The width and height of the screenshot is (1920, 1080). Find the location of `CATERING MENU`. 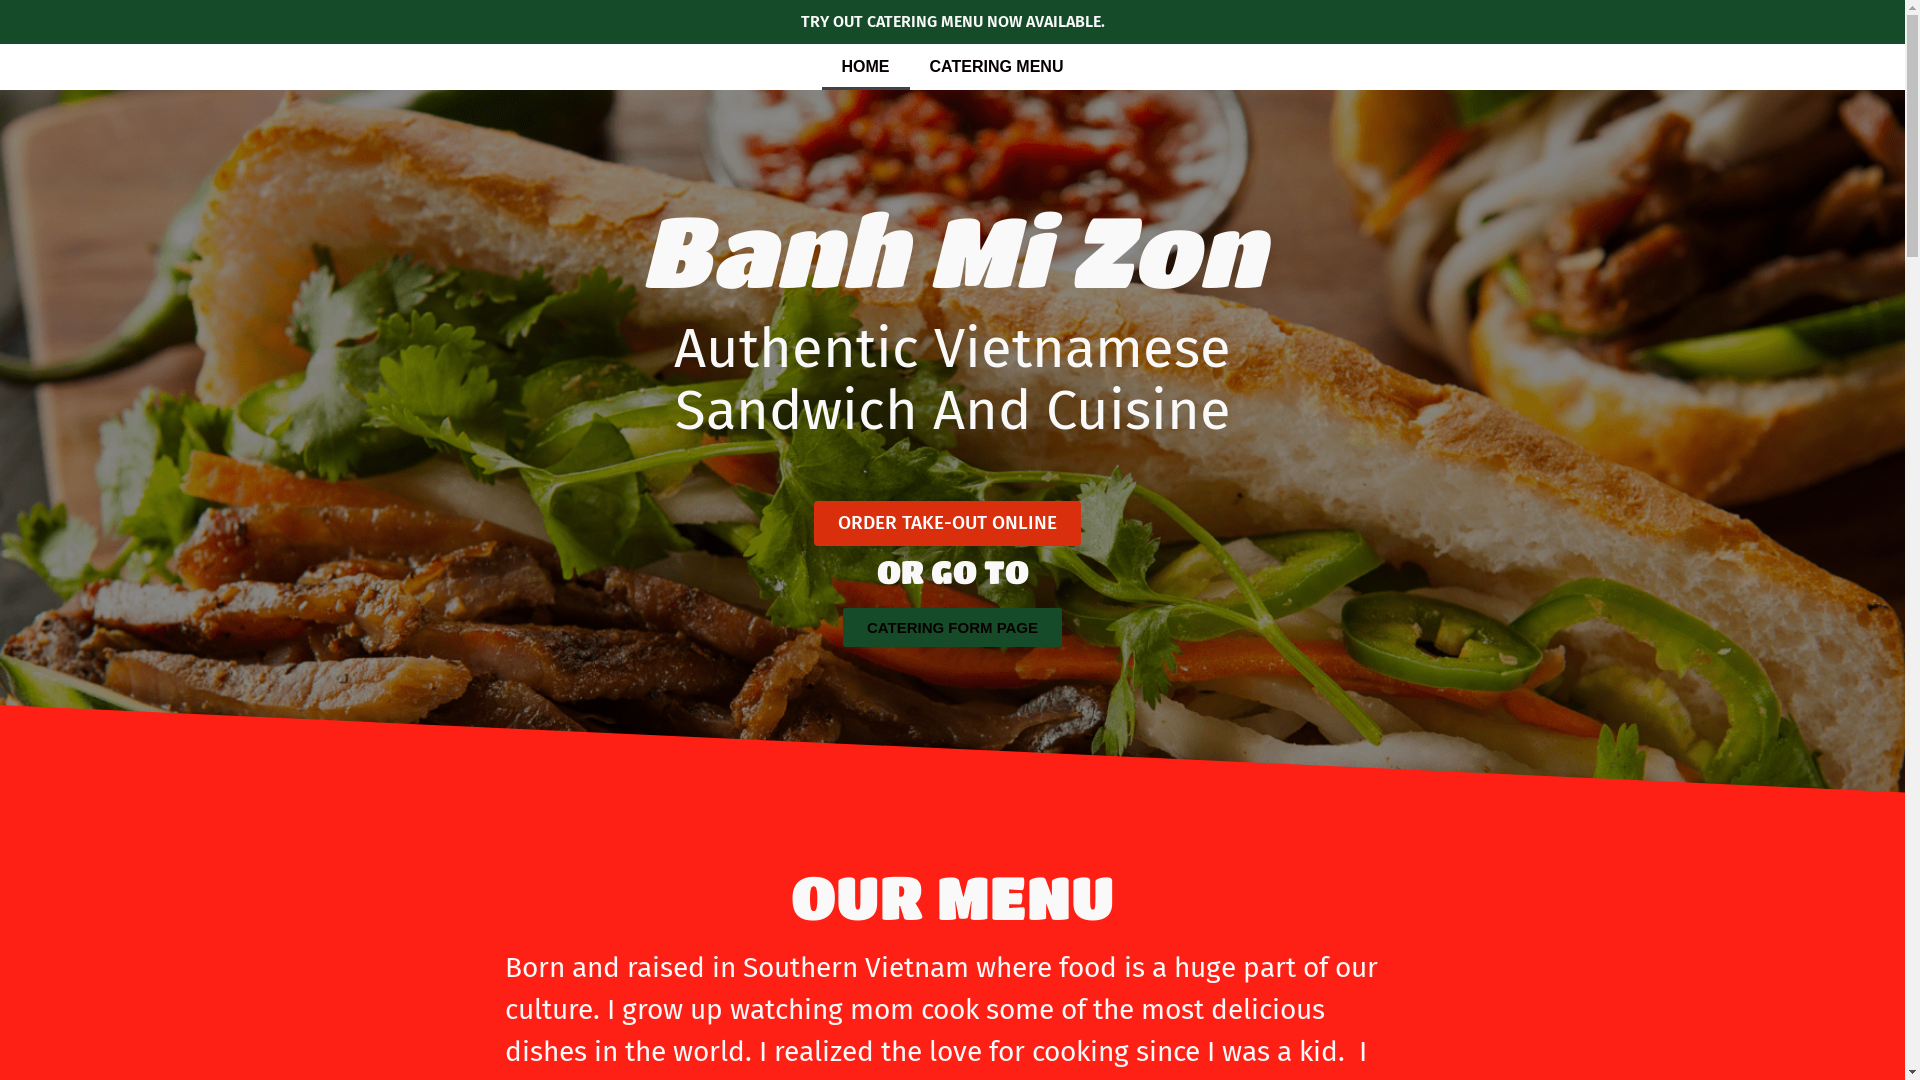

CATERING MENU is located at coordinates (997, 67).